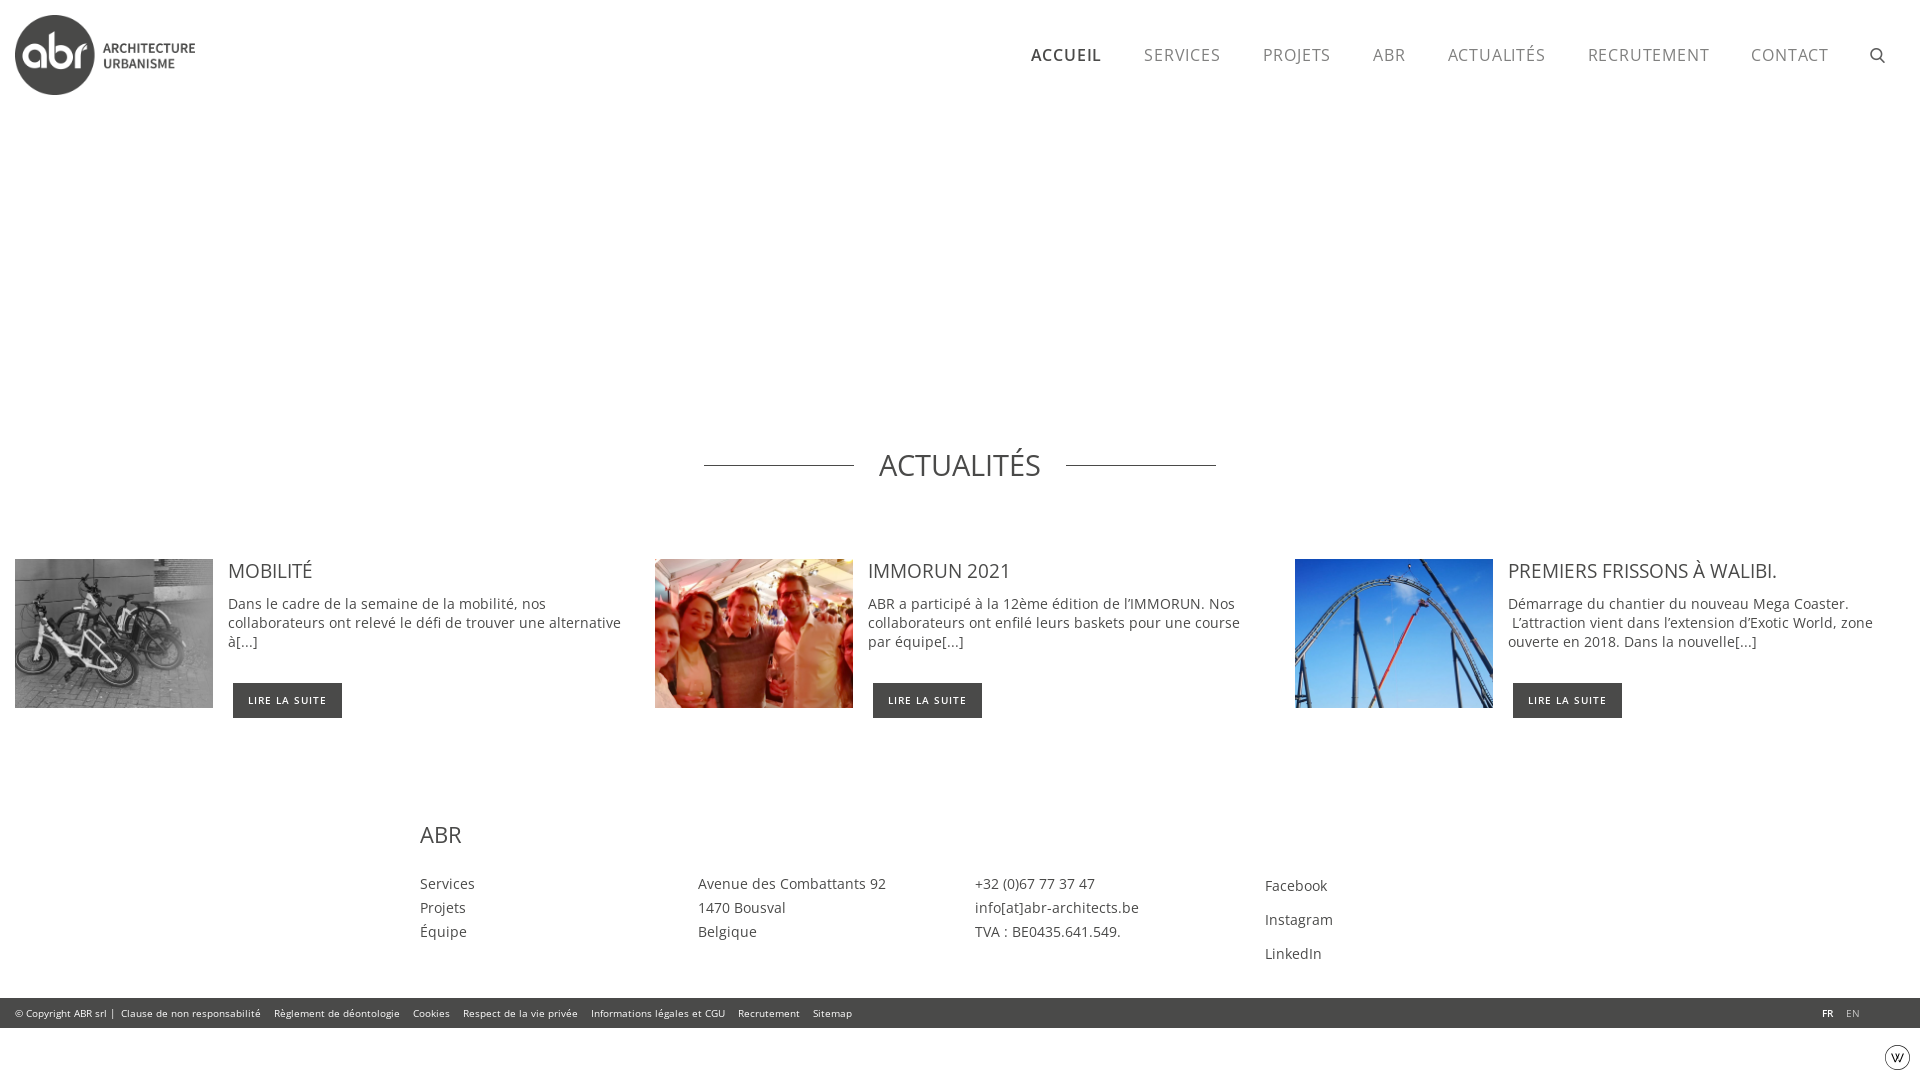 The width and height of the screenshot is (1920, 1080). I want to click on Cookies, so click(432, 1013).